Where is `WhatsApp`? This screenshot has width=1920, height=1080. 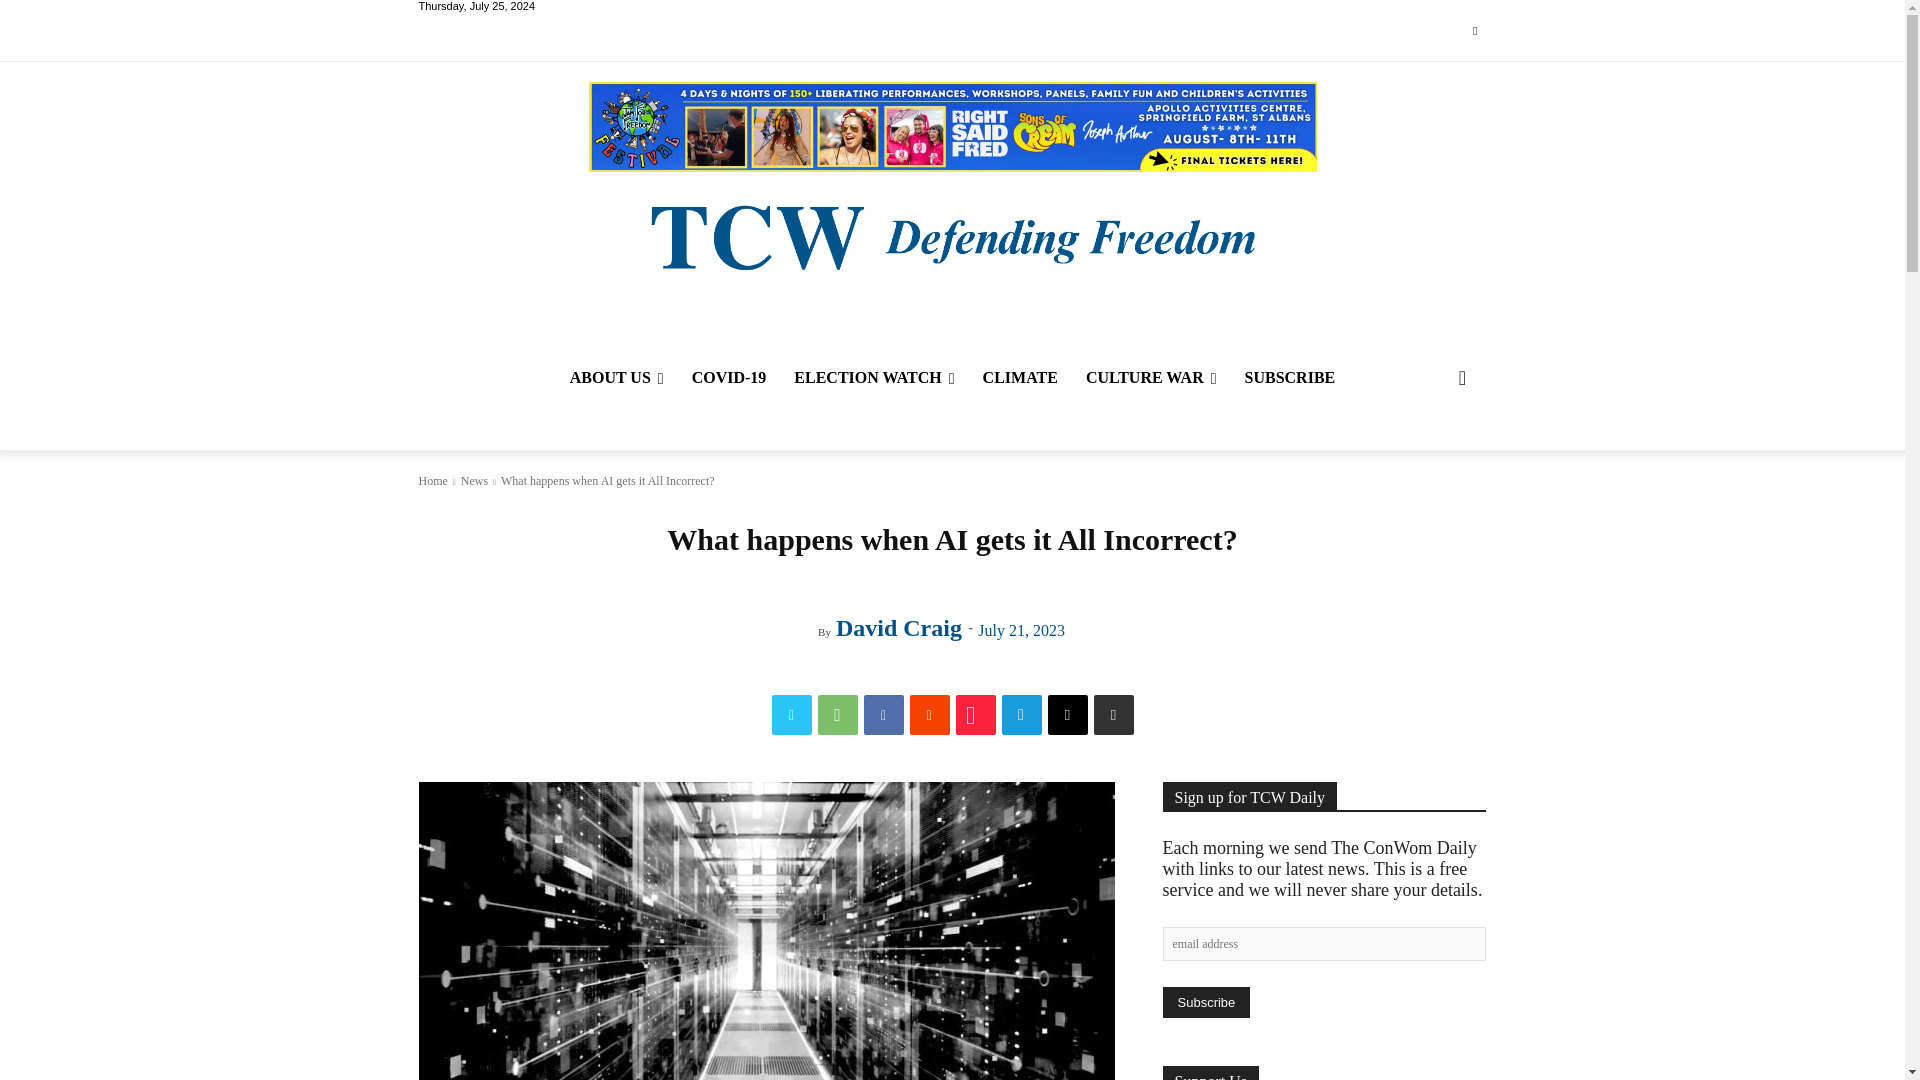 WhatsApp is located at coordinates (838, 715).